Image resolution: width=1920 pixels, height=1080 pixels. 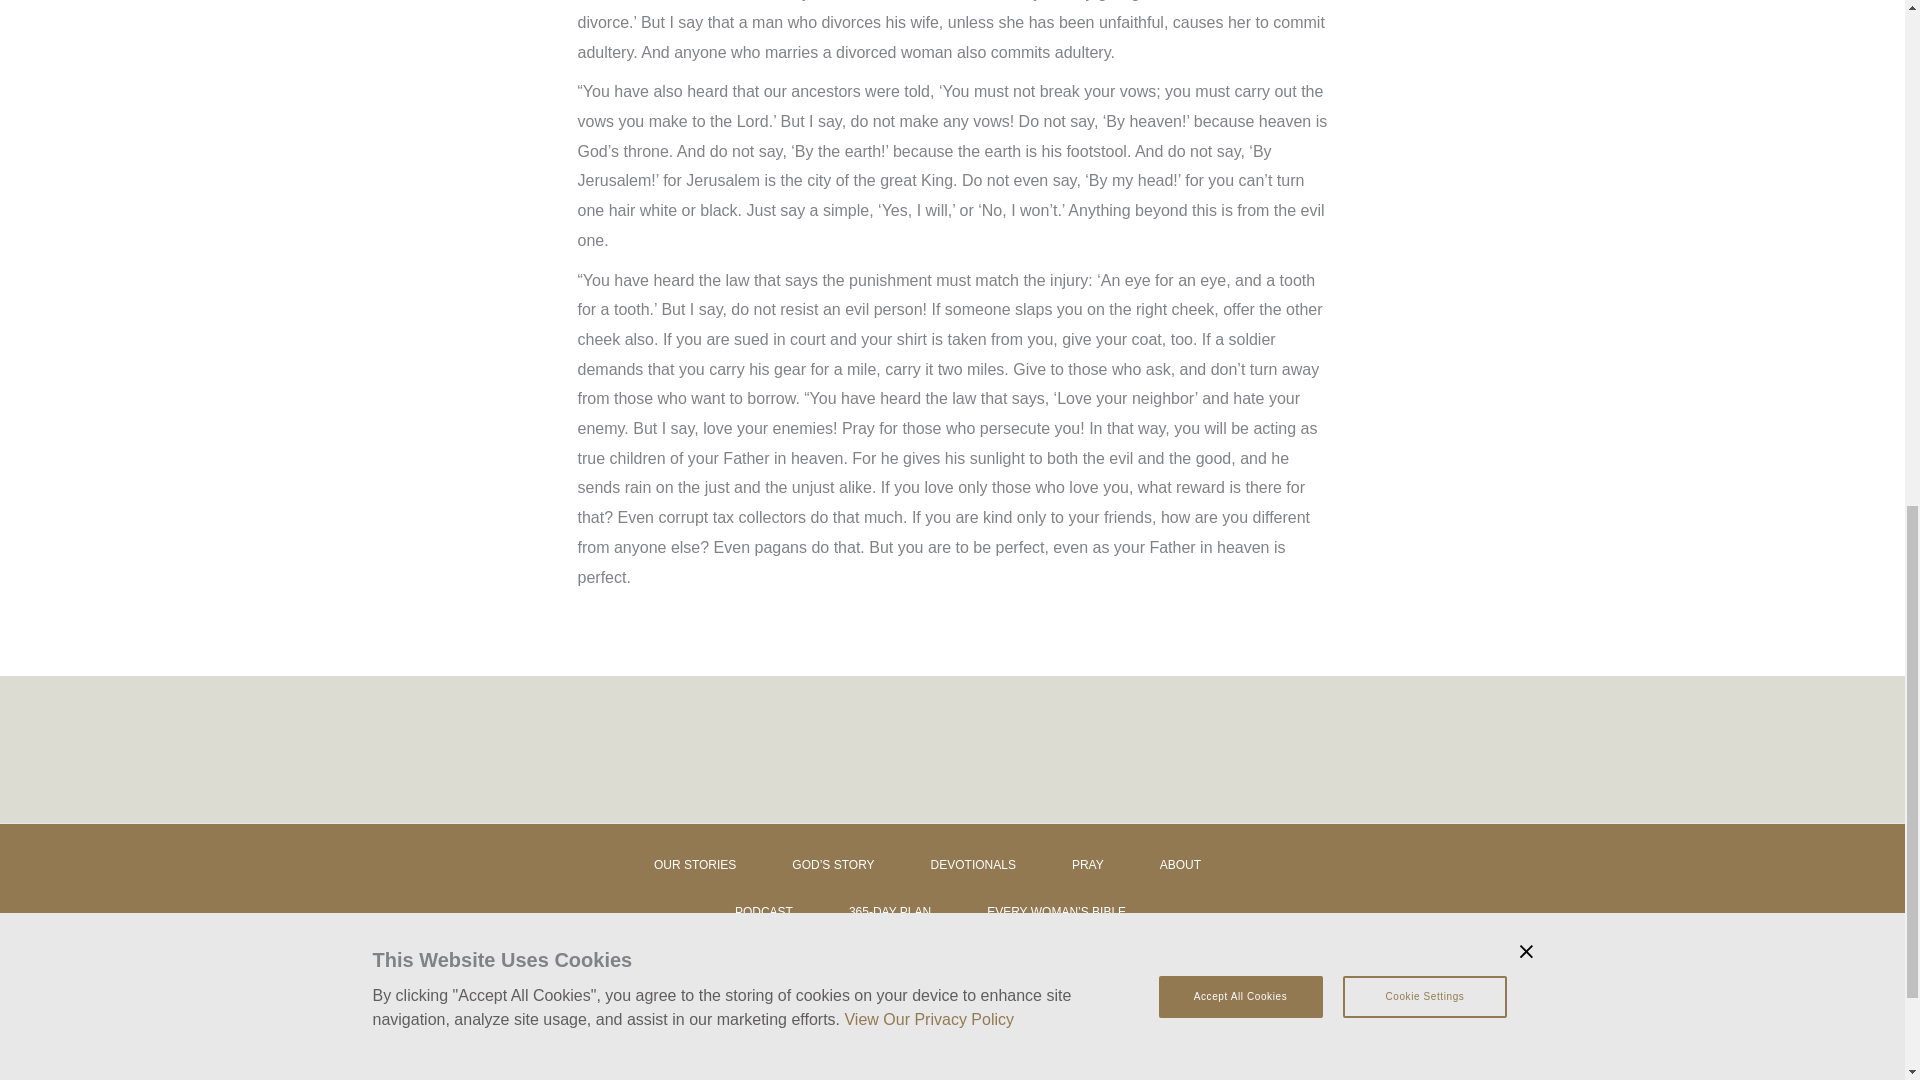 What do you see at coordinates (720, 872) in the screenshot?
I see `OUR STORIES` at bounding box center [720, 872].